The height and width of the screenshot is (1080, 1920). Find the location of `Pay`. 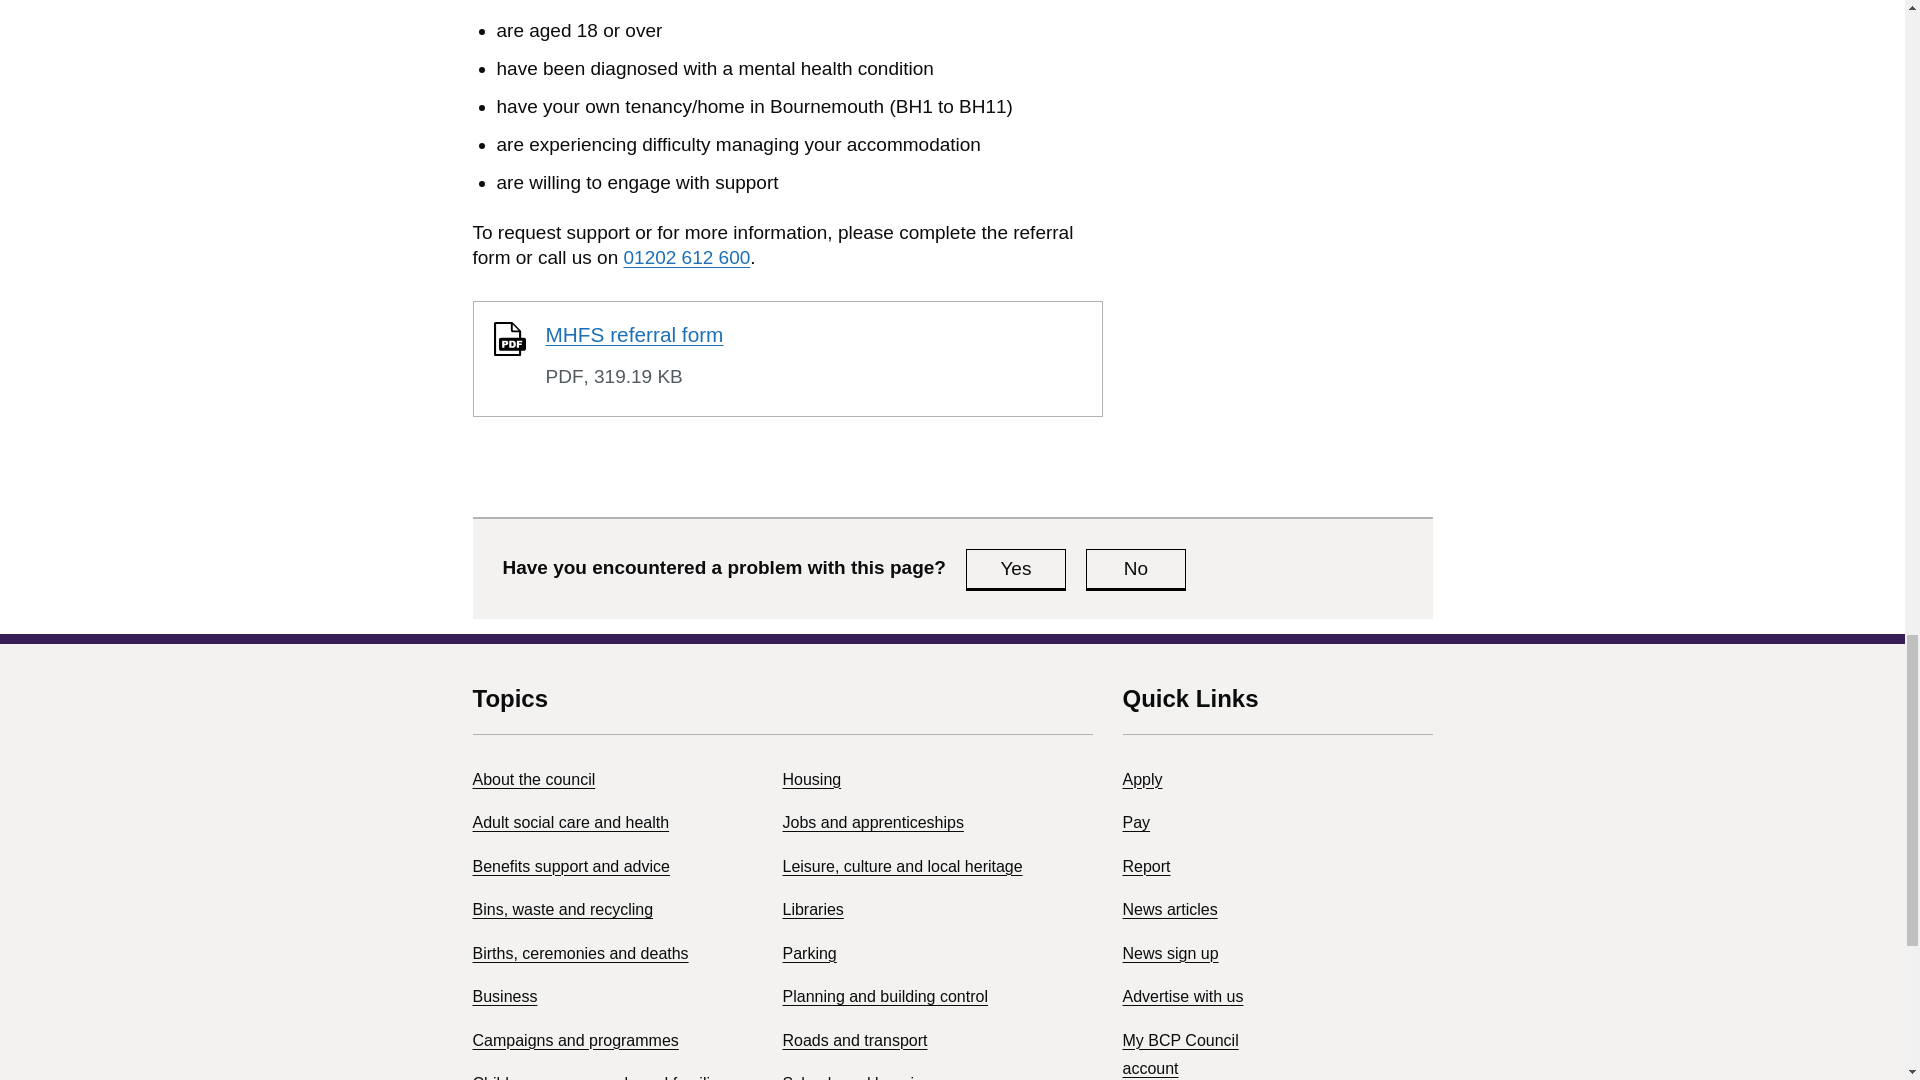

Pay is located at coordinates (1136, 822).